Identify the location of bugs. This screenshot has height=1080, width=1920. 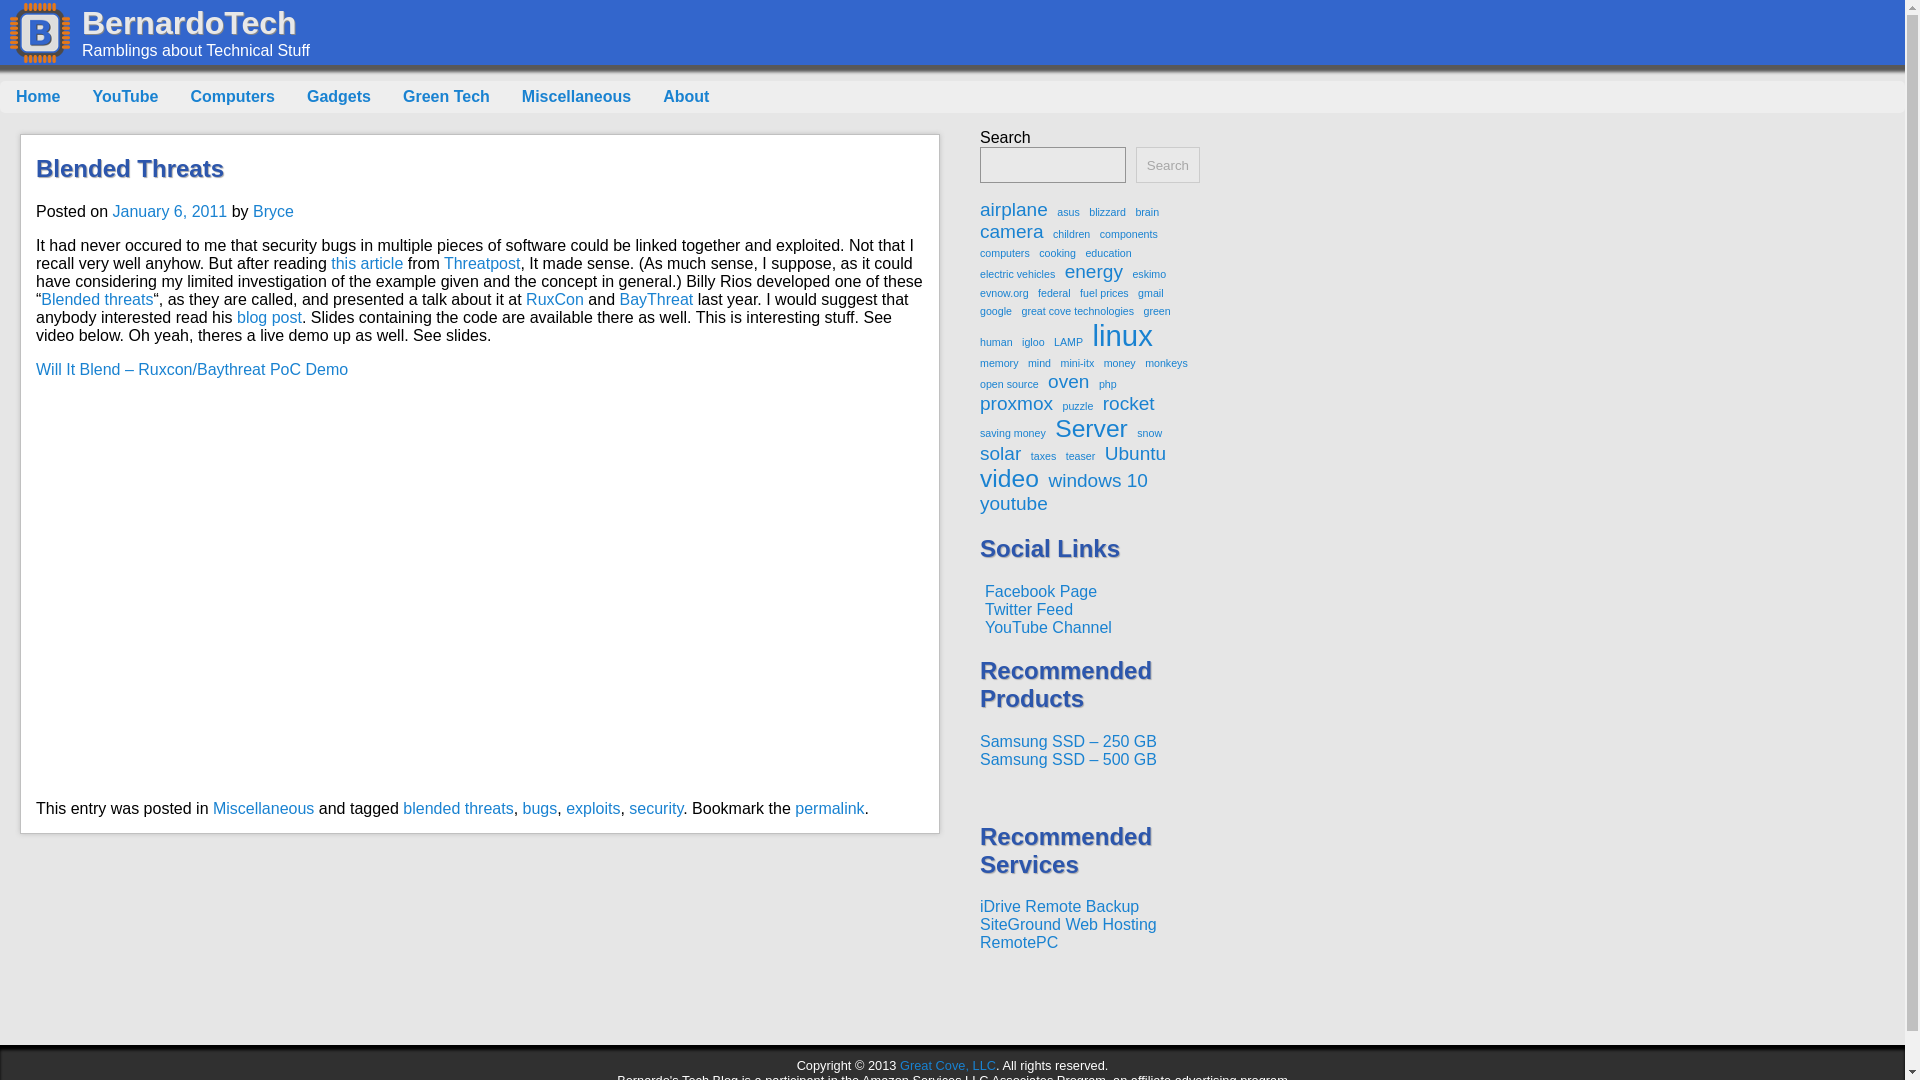
(540, 808).